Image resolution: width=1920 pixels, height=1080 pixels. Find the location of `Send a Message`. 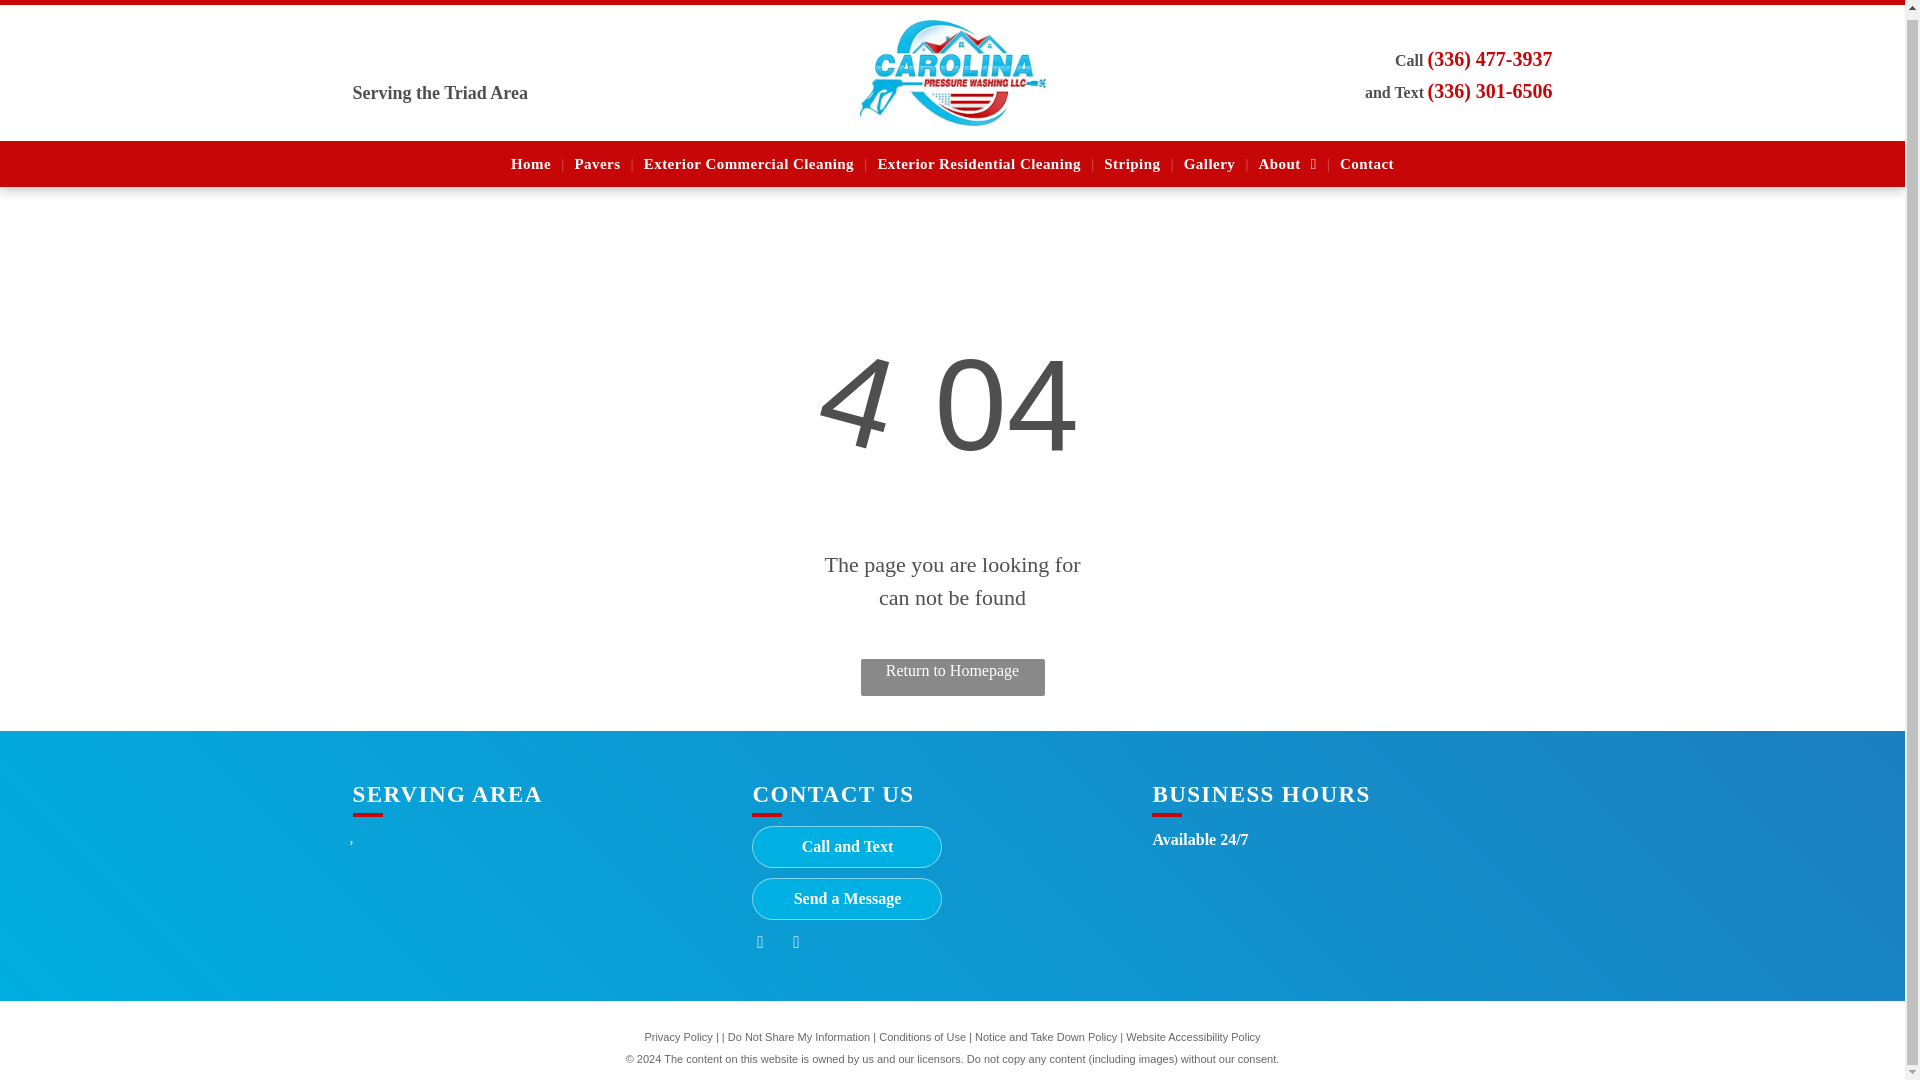

Send a Message is located at coordinates (847, 899).